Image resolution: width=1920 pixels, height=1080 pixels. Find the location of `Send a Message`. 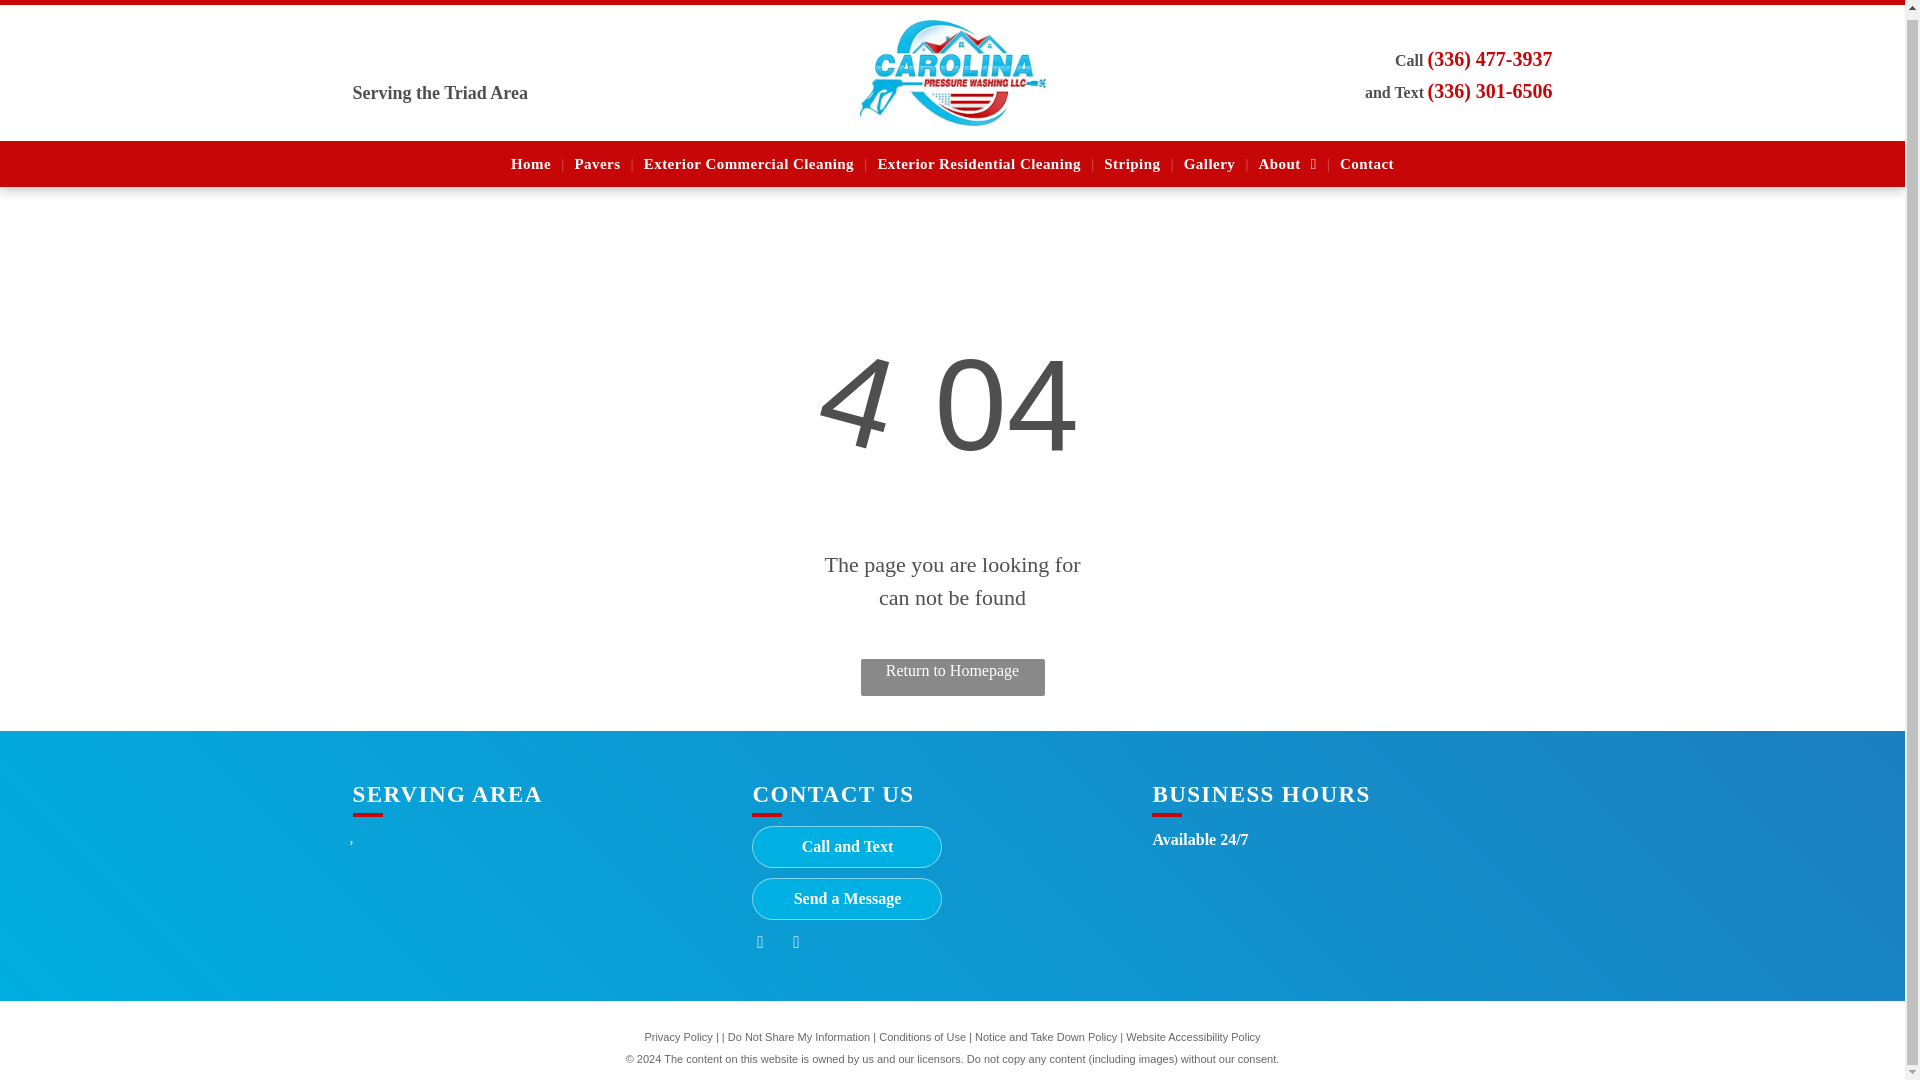

Send a Message is located at coordinates (847, 899).